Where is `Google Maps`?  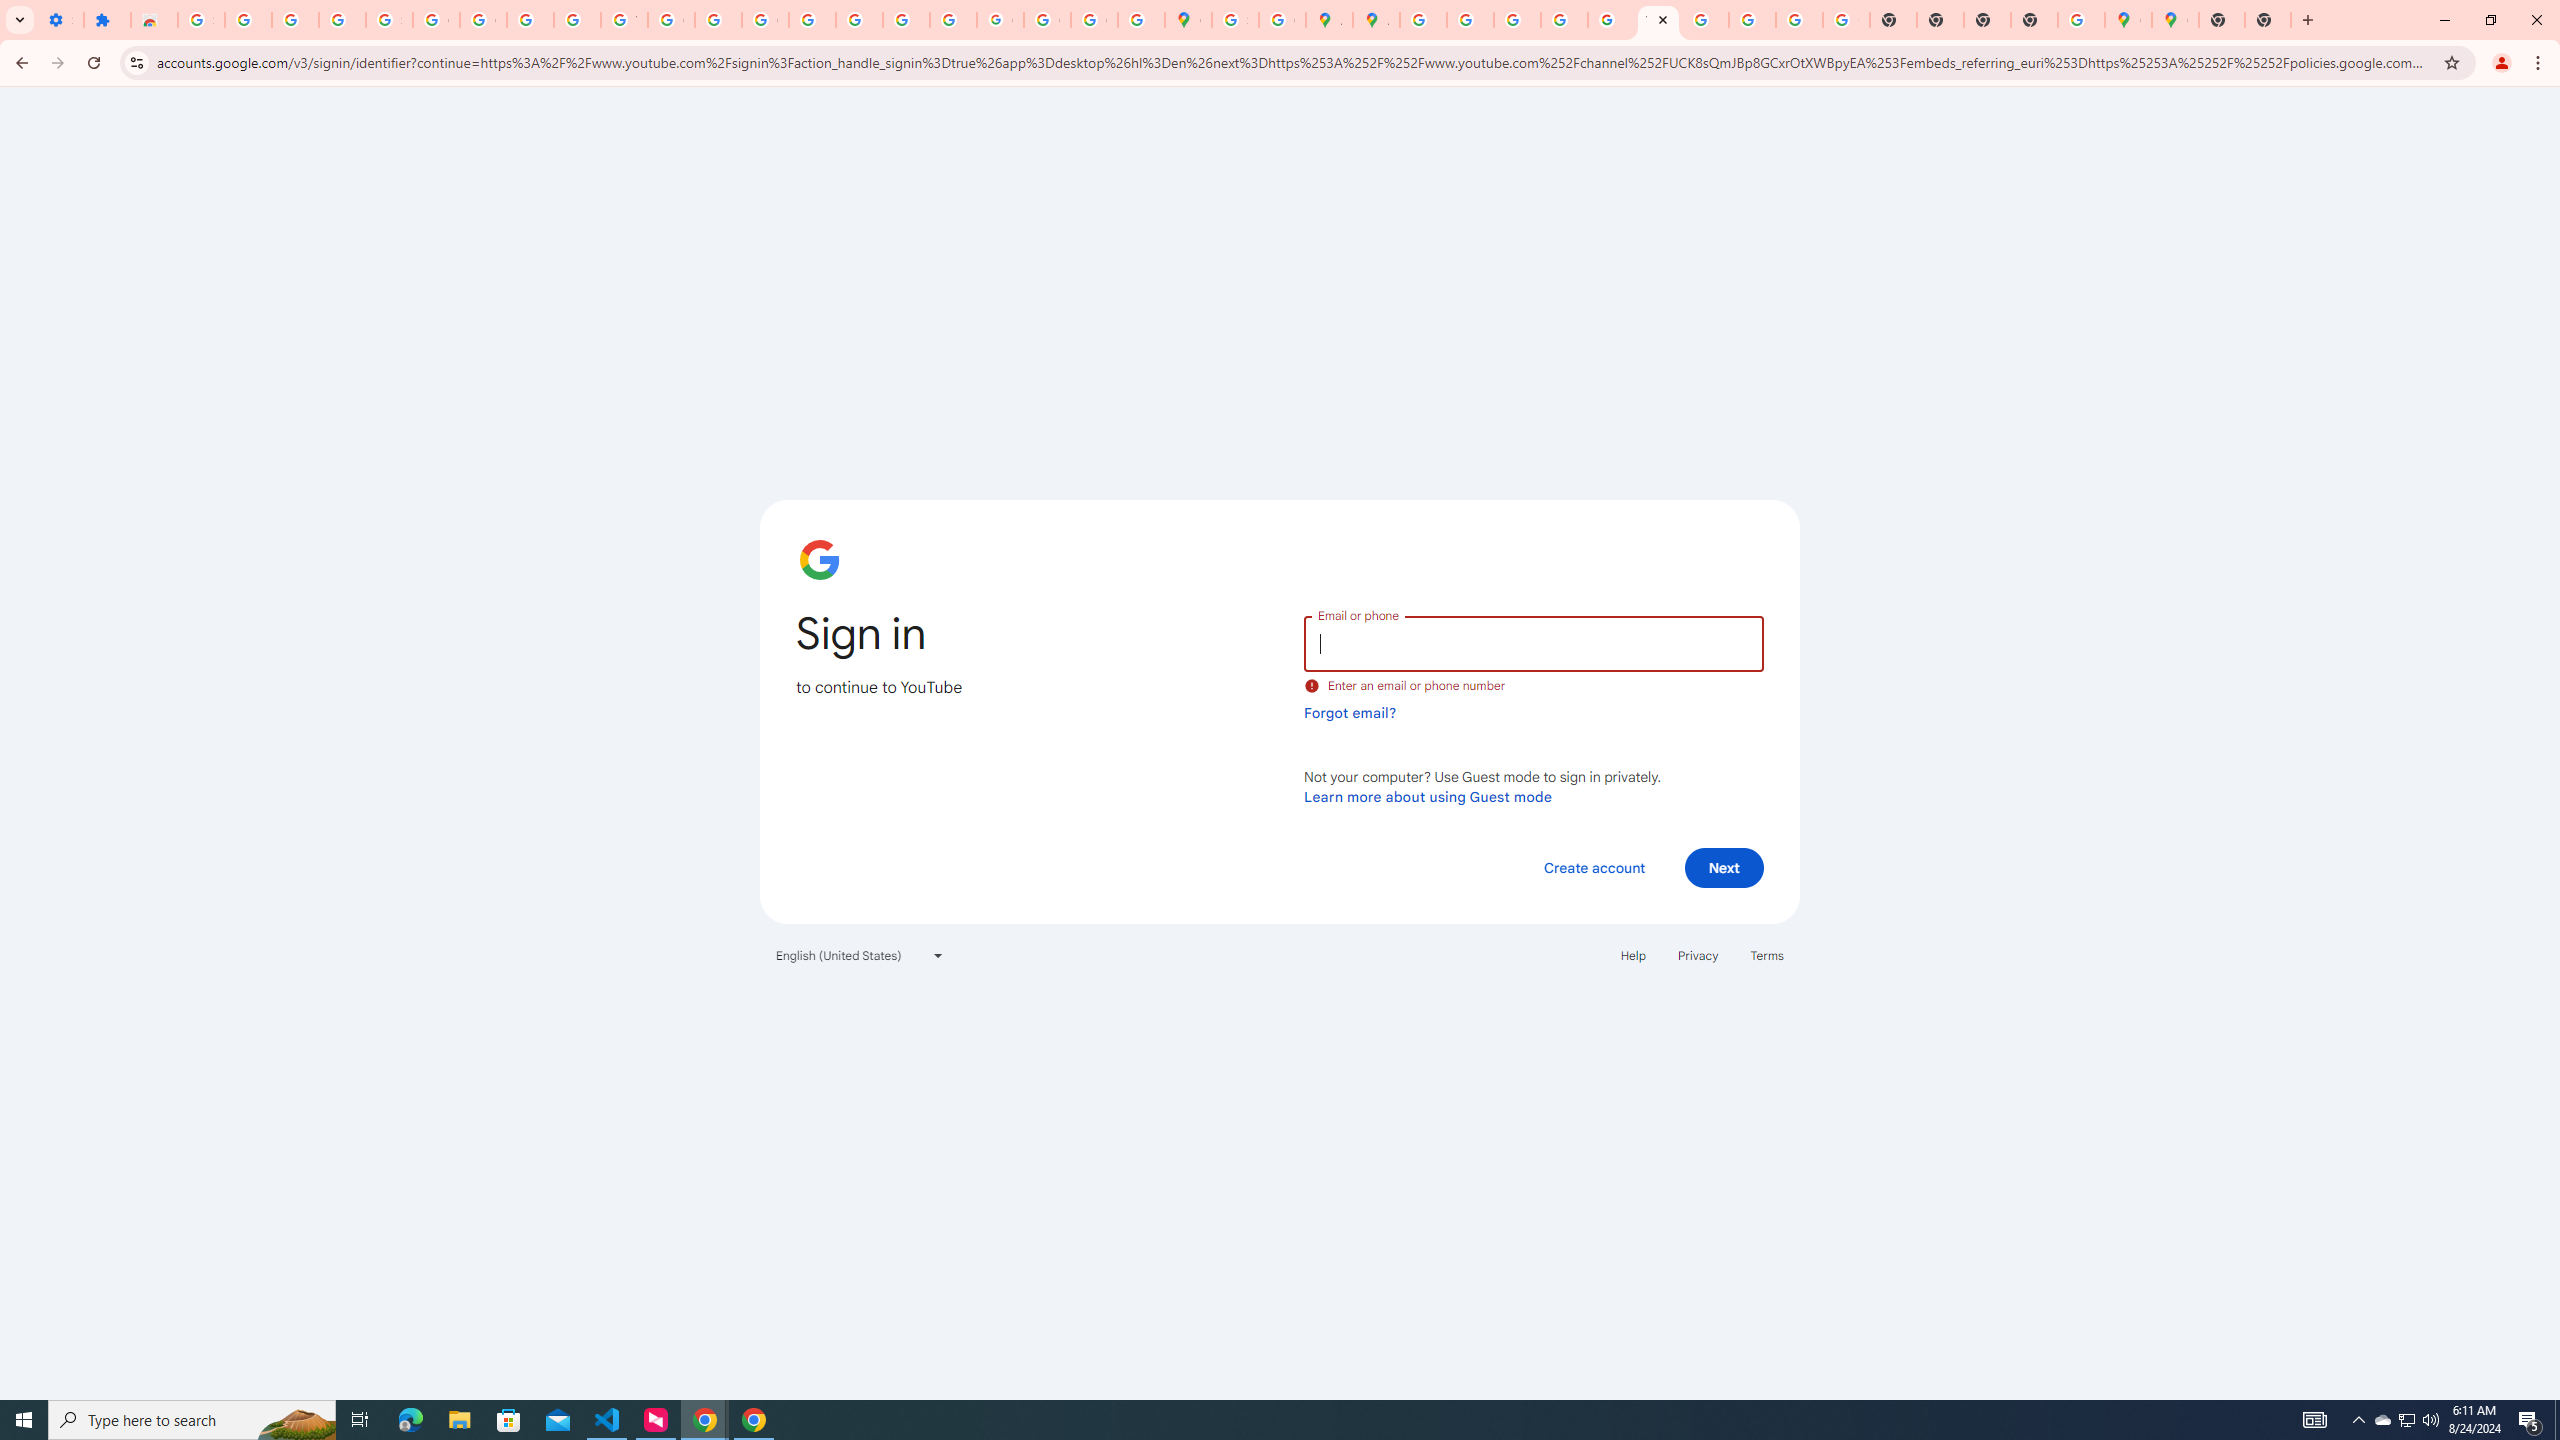 Google Maps is located at coordinates (2128, 20).